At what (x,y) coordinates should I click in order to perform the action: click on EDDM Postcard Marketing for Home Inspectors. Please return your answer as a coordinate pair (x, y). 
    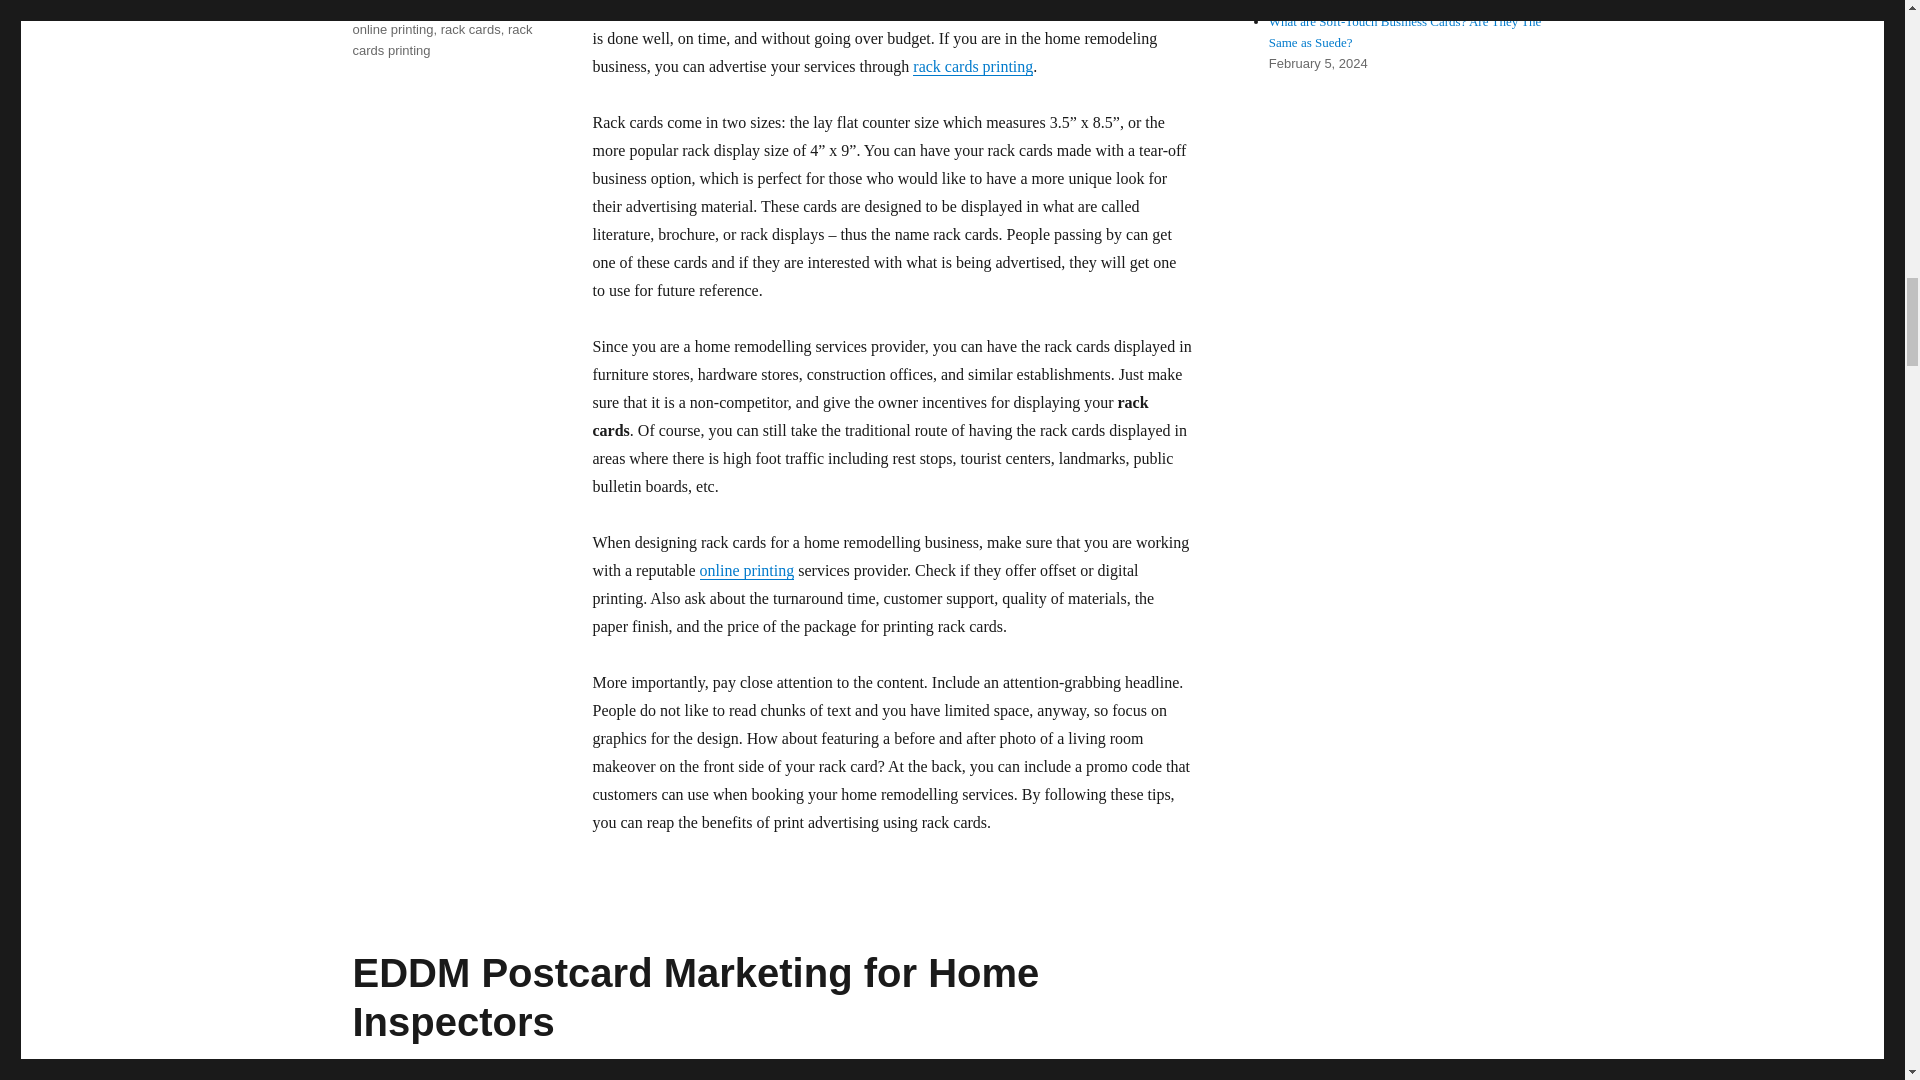
    Looking at the image, I should click on (694, 998).